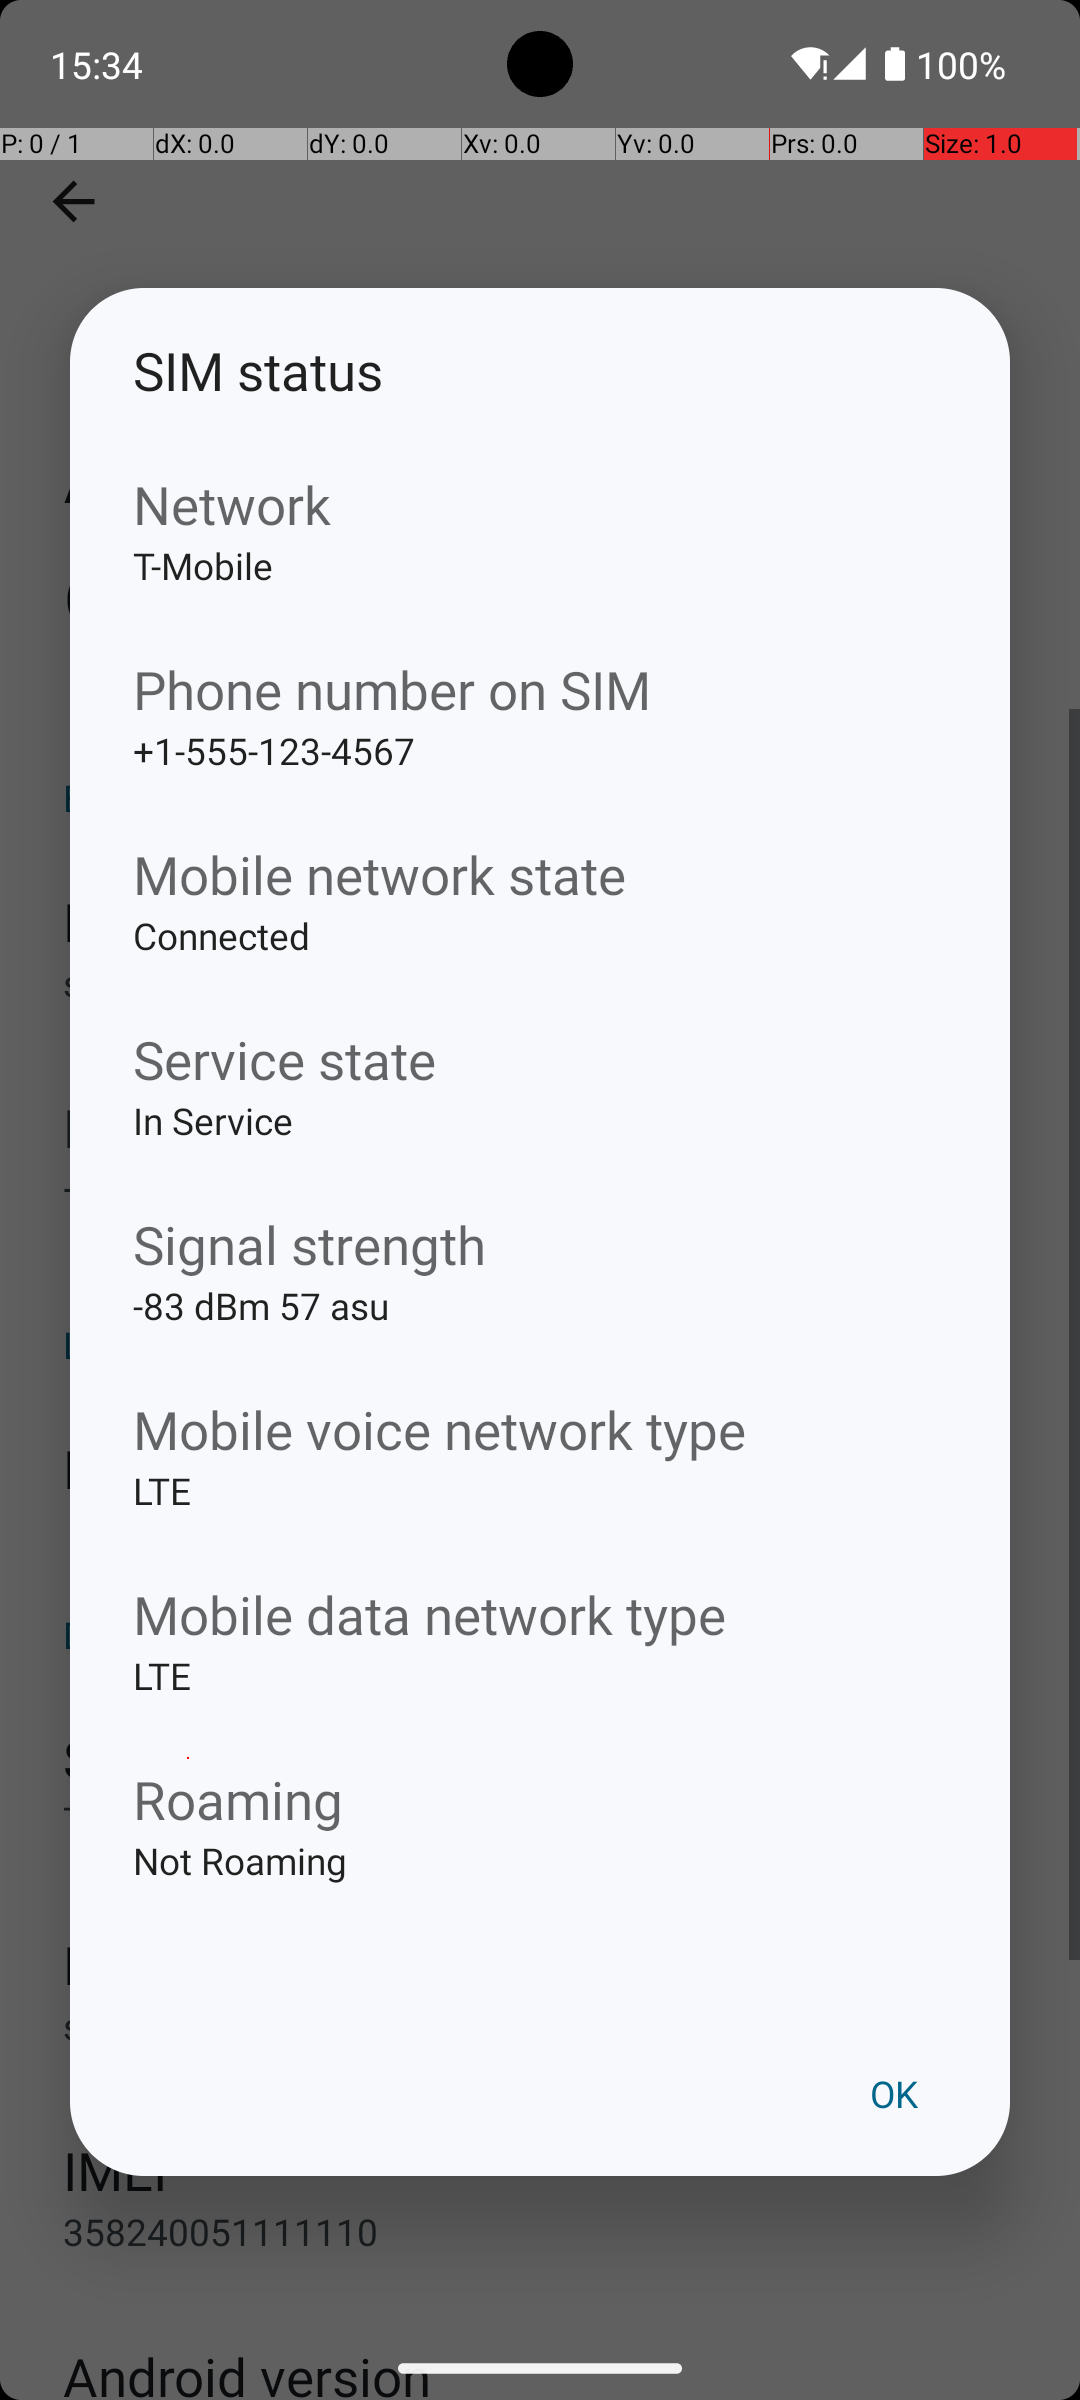 This screenshot has height=2400, width=1080. What do you see at coordinates (540, 370) in the screenshot?
I see `SIM status` at bounding box center [540, 370].